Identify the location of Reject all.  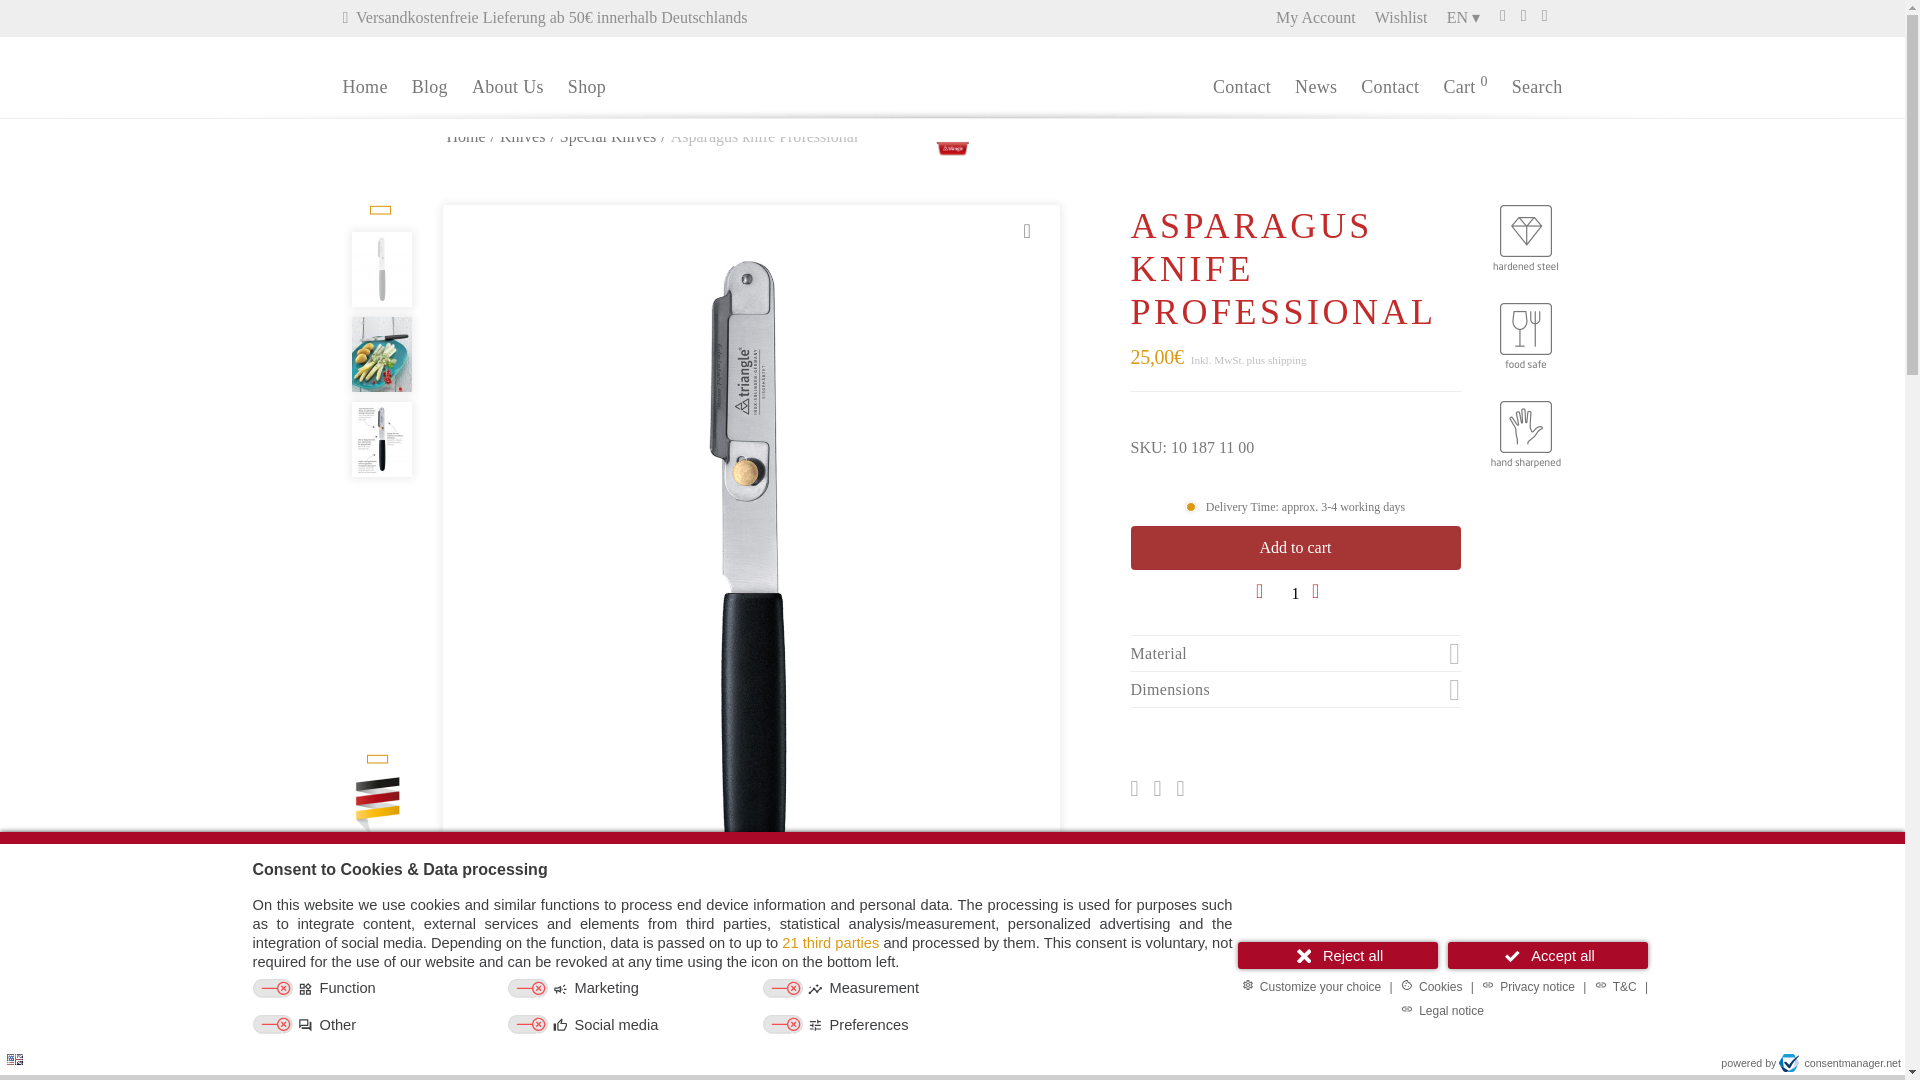
(1338, 954).